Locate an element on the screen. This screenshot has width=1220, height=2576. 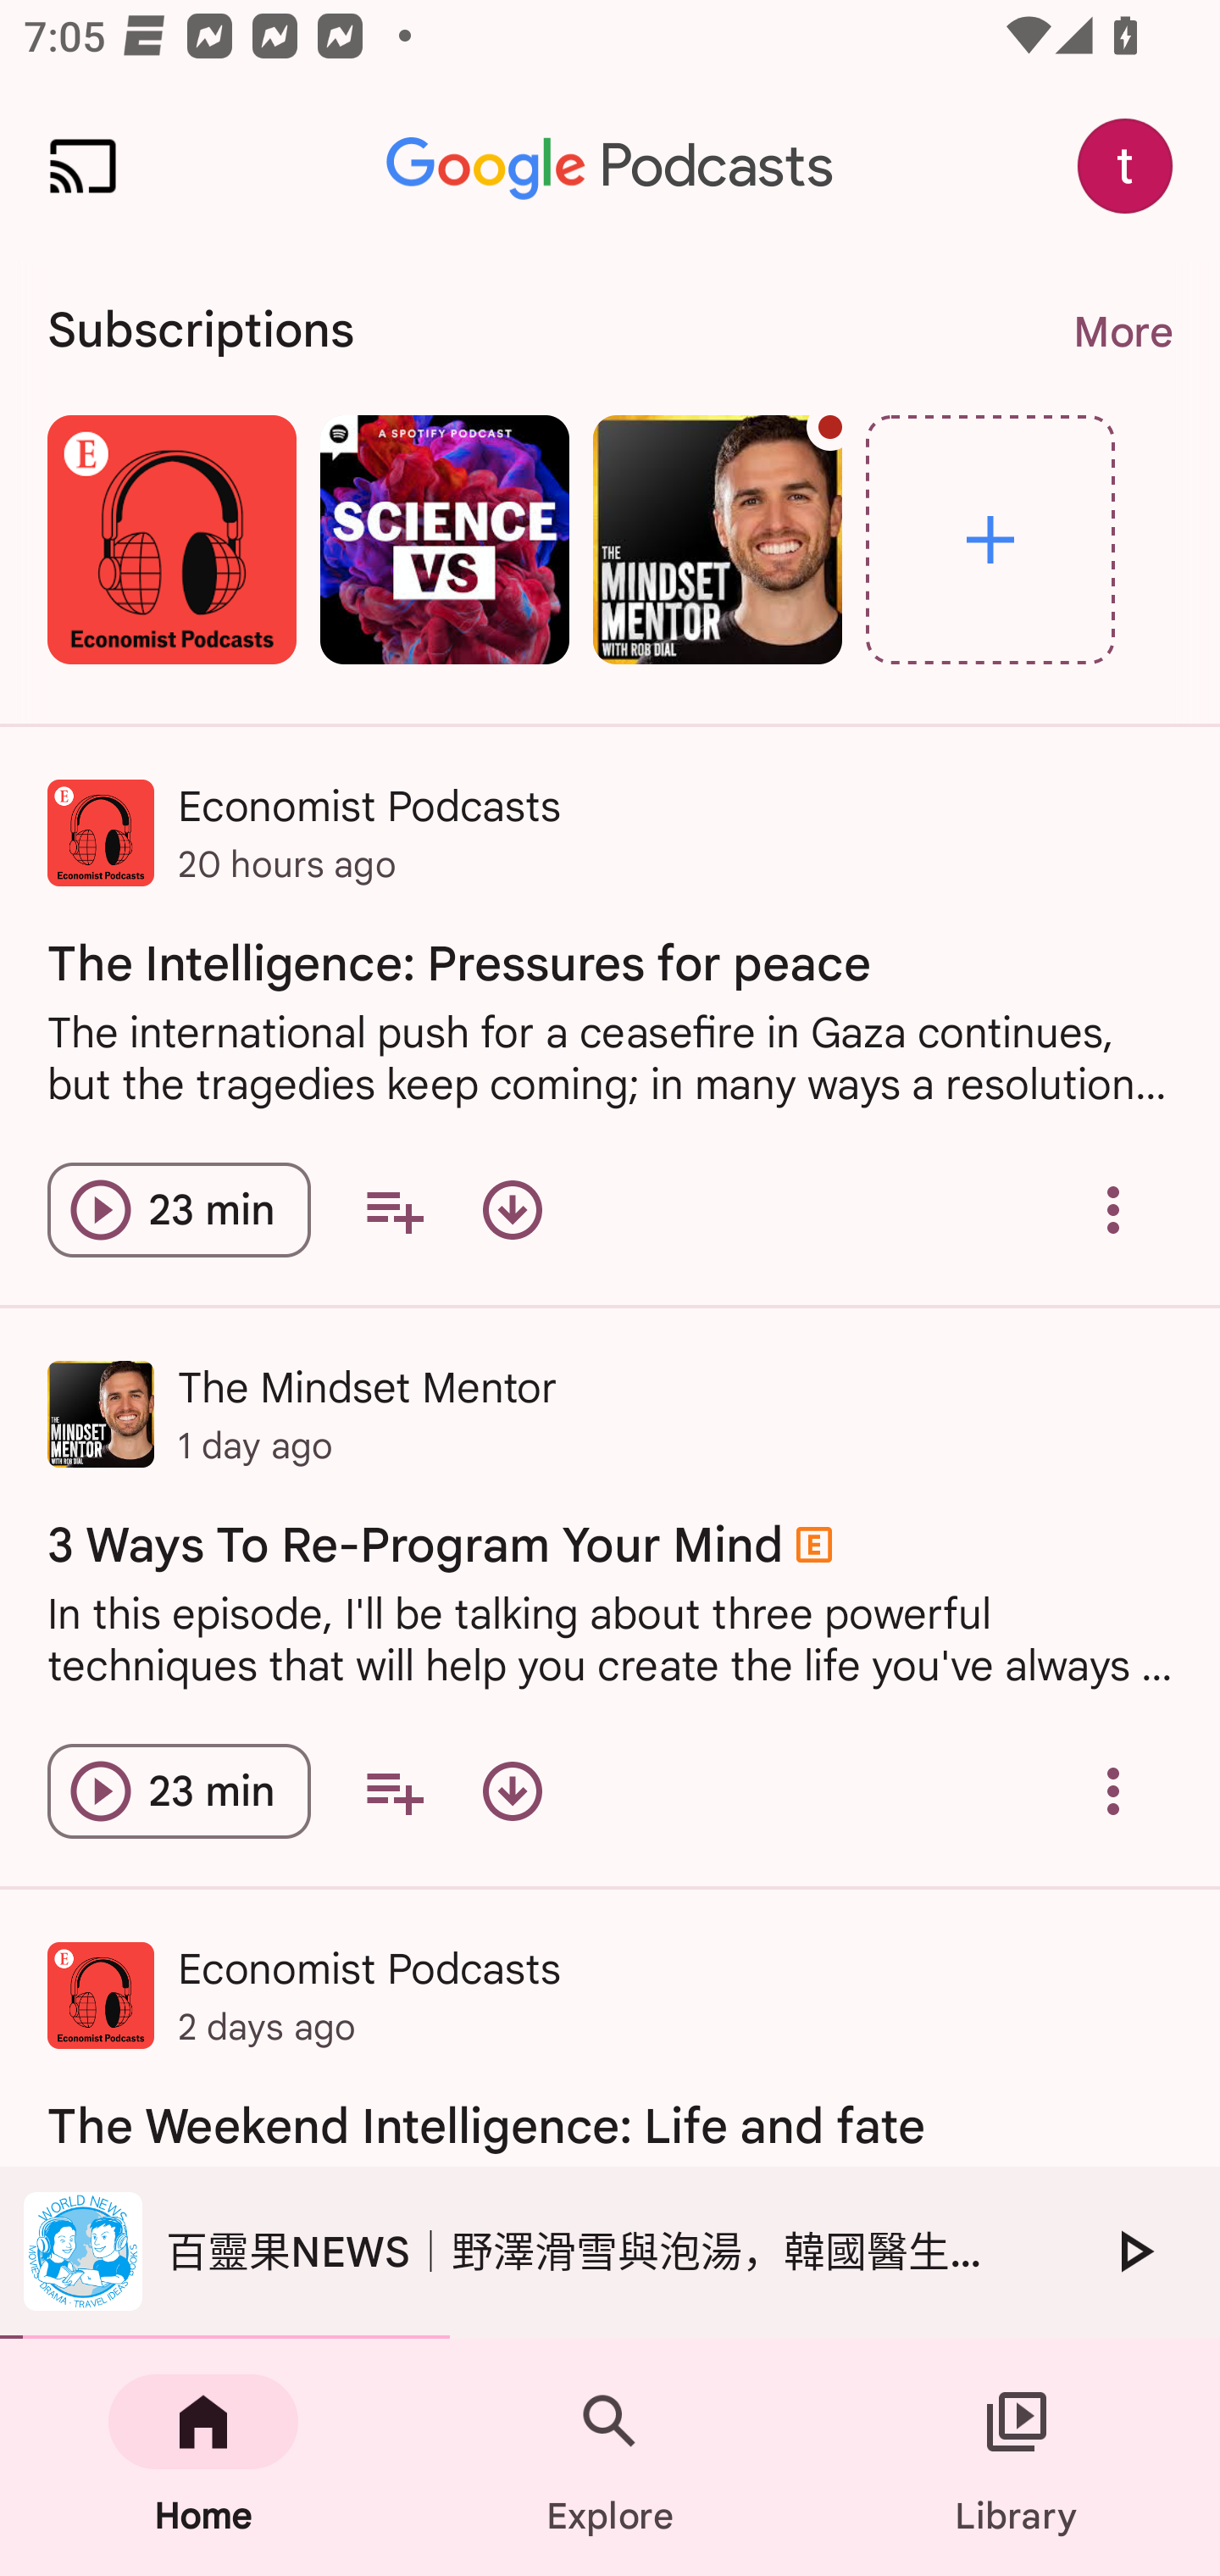
More More. Navigate to subscriptions page. is located at coordinates (1122, 332).